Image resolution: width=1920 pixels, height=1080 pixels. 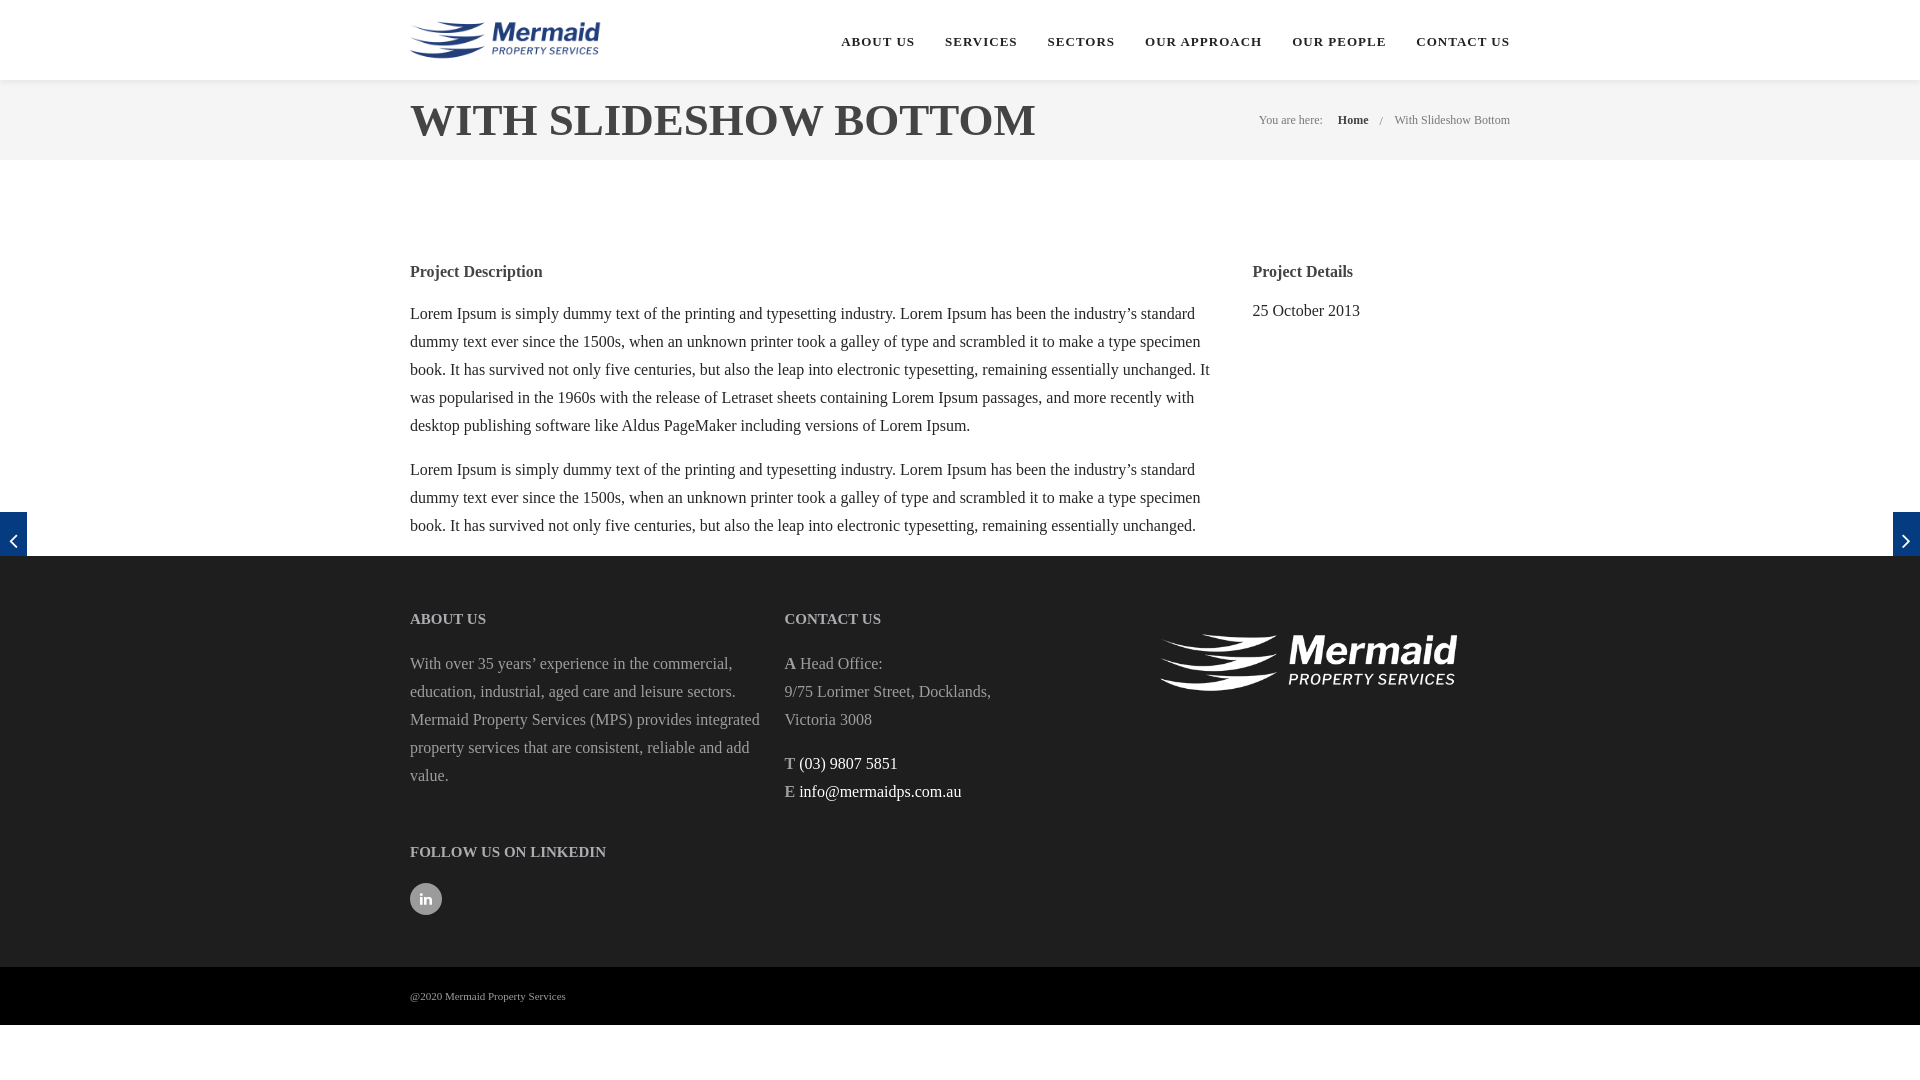 What do you see at coordinates (1452, 120) in the screenshot?
I see `With Slideshow Bottom` at bounding box center [1452, 120].